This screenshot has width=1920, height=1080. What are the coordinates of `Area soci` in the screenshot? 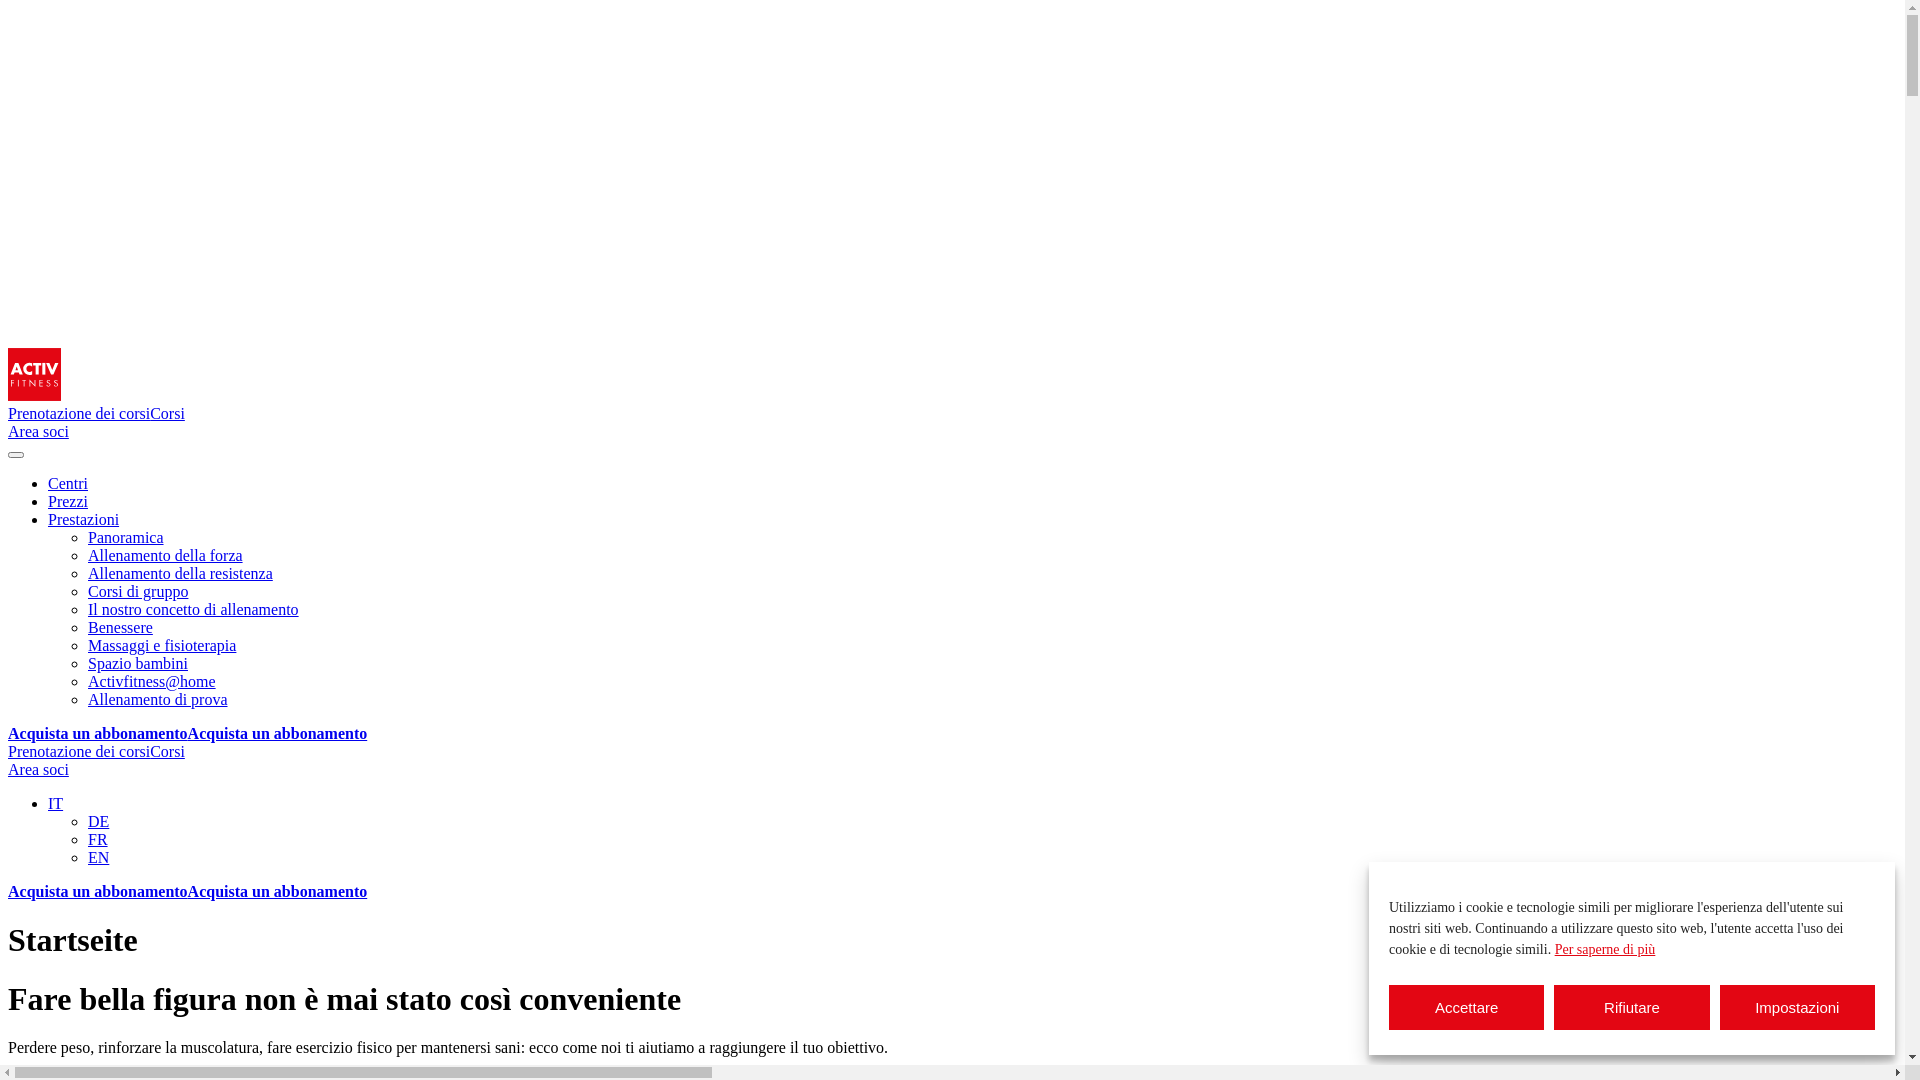 It's located at (38, 770).